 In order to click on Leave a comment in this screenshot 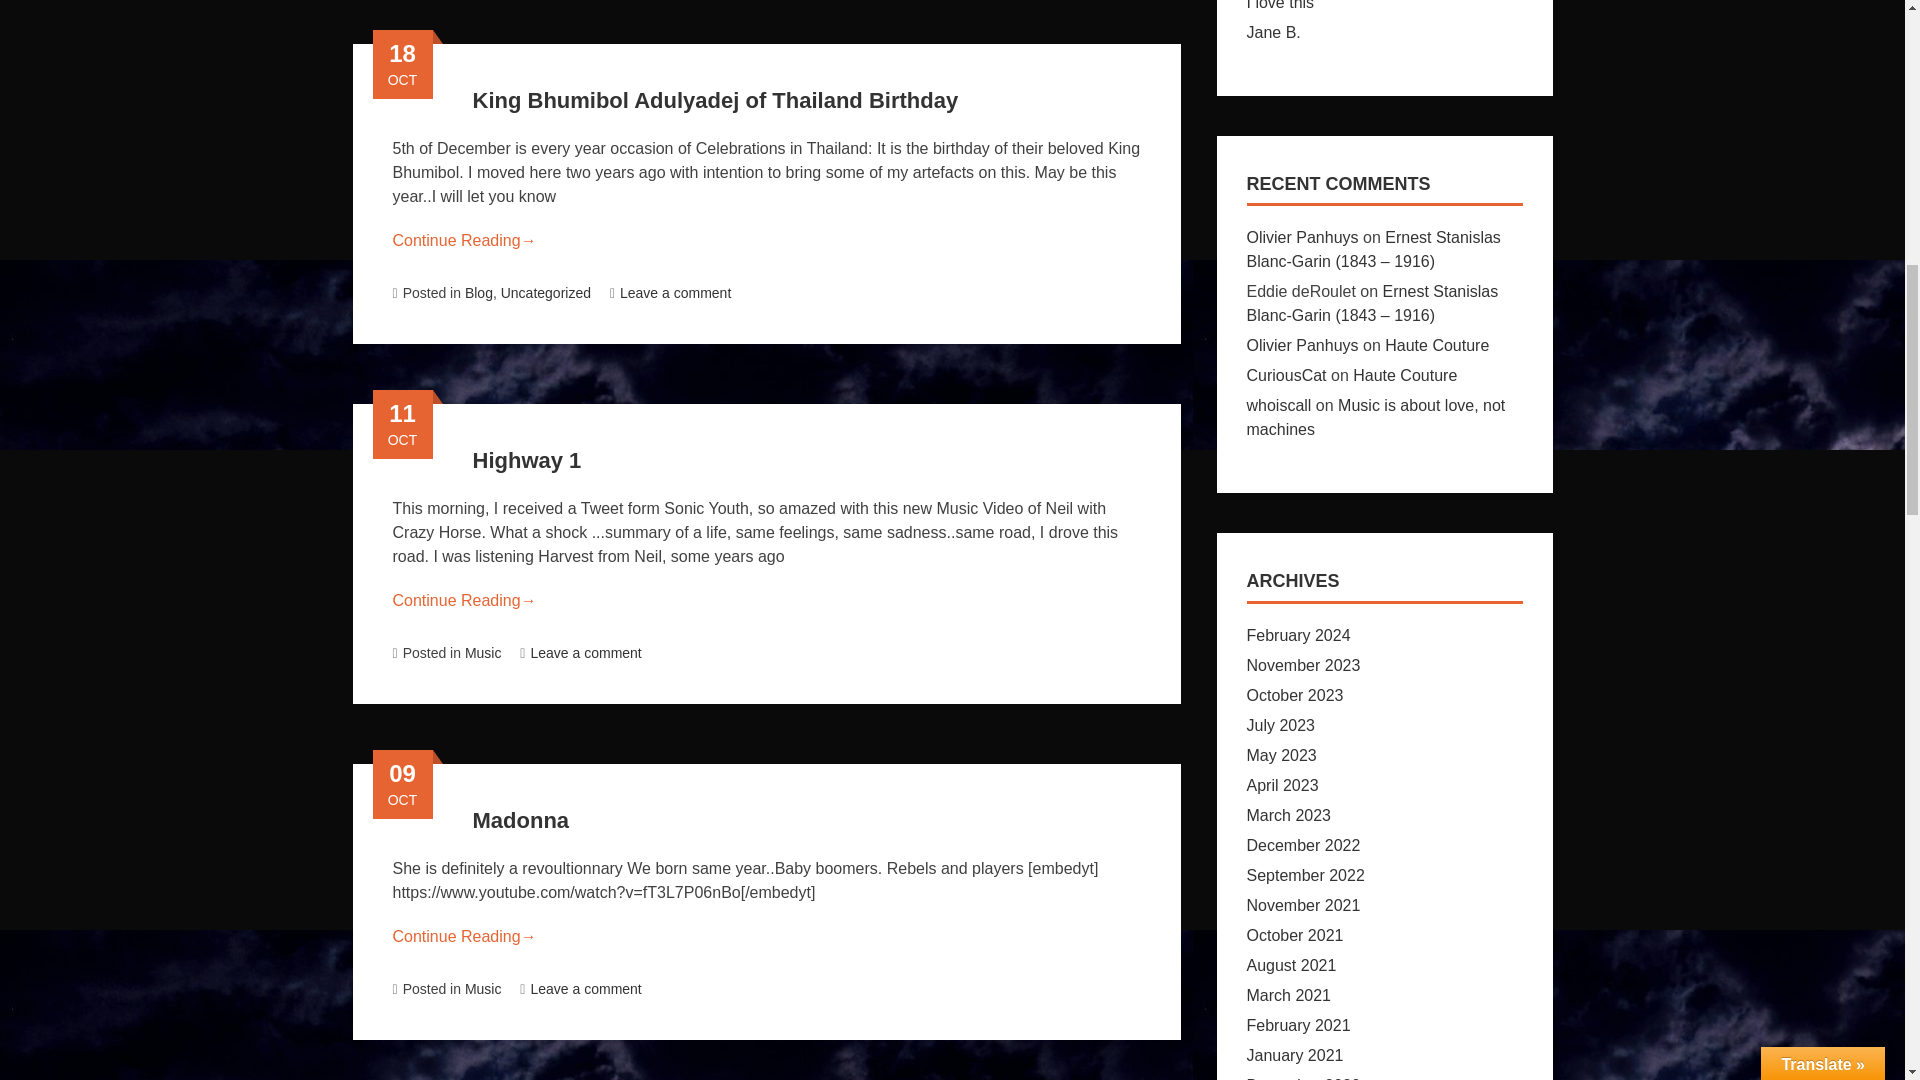, I will do `click(670, 293)`.